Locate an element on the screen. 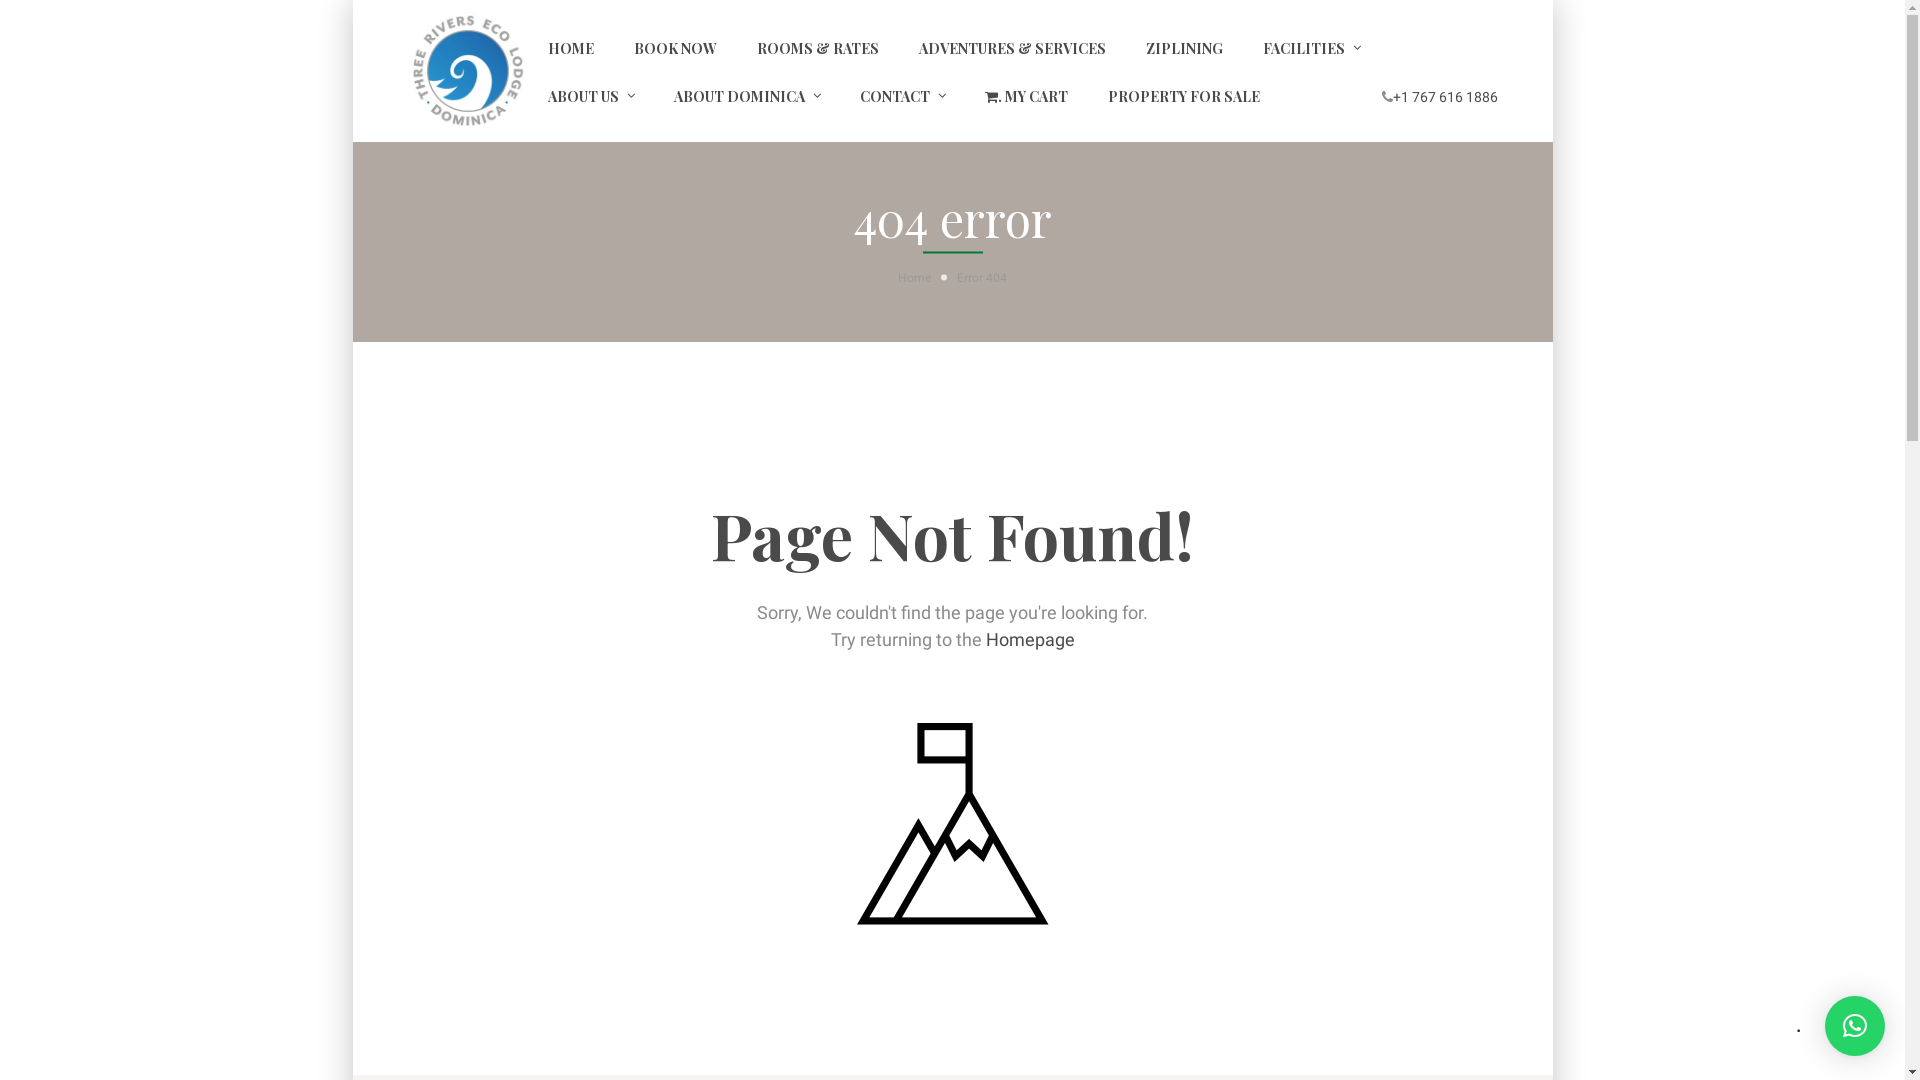 The height and width of the screenshot is (1080, 1920). Homepage is located at coordinates (1030, 640).